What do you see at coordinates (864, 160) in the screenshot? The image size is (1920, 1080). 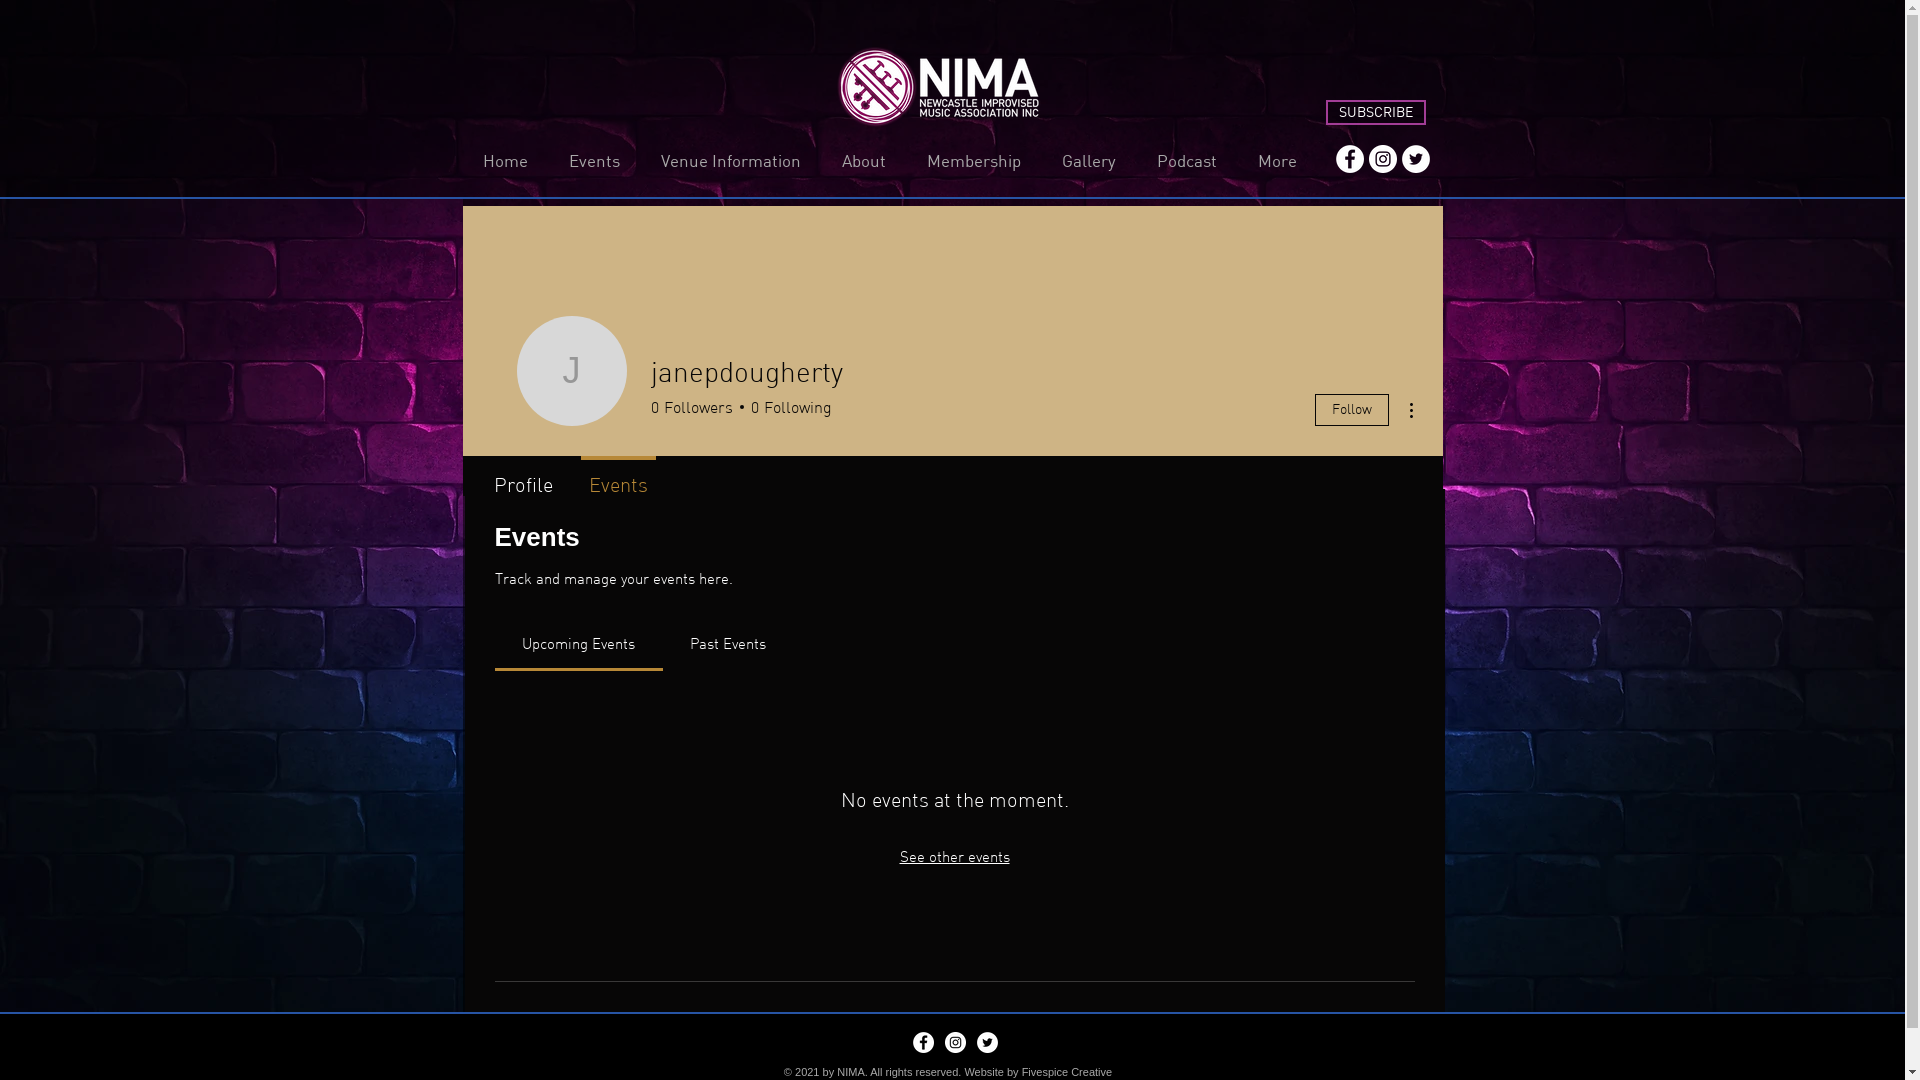 I see `About` at bounding box center [864, 160].